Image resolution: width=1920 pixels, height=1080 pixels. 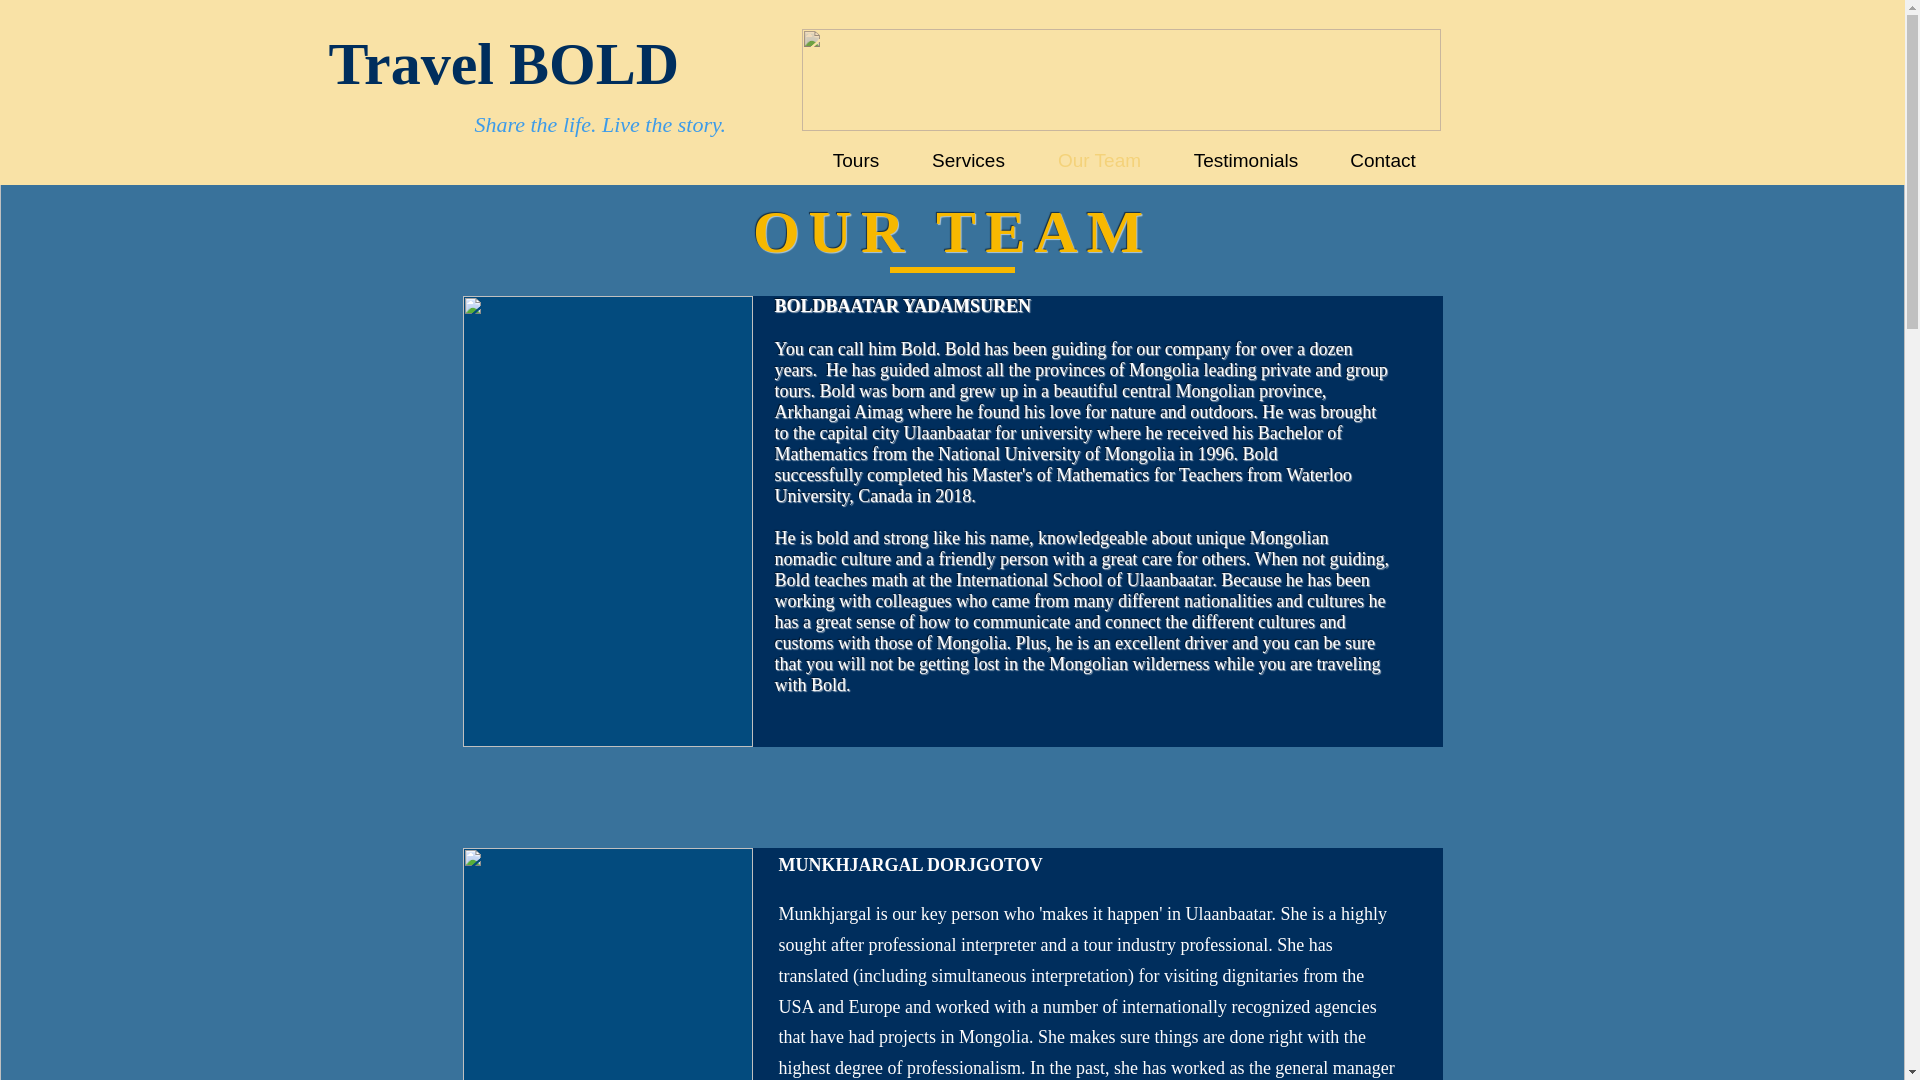 I want to click on Testimonials, so click(x=1246, y=160).